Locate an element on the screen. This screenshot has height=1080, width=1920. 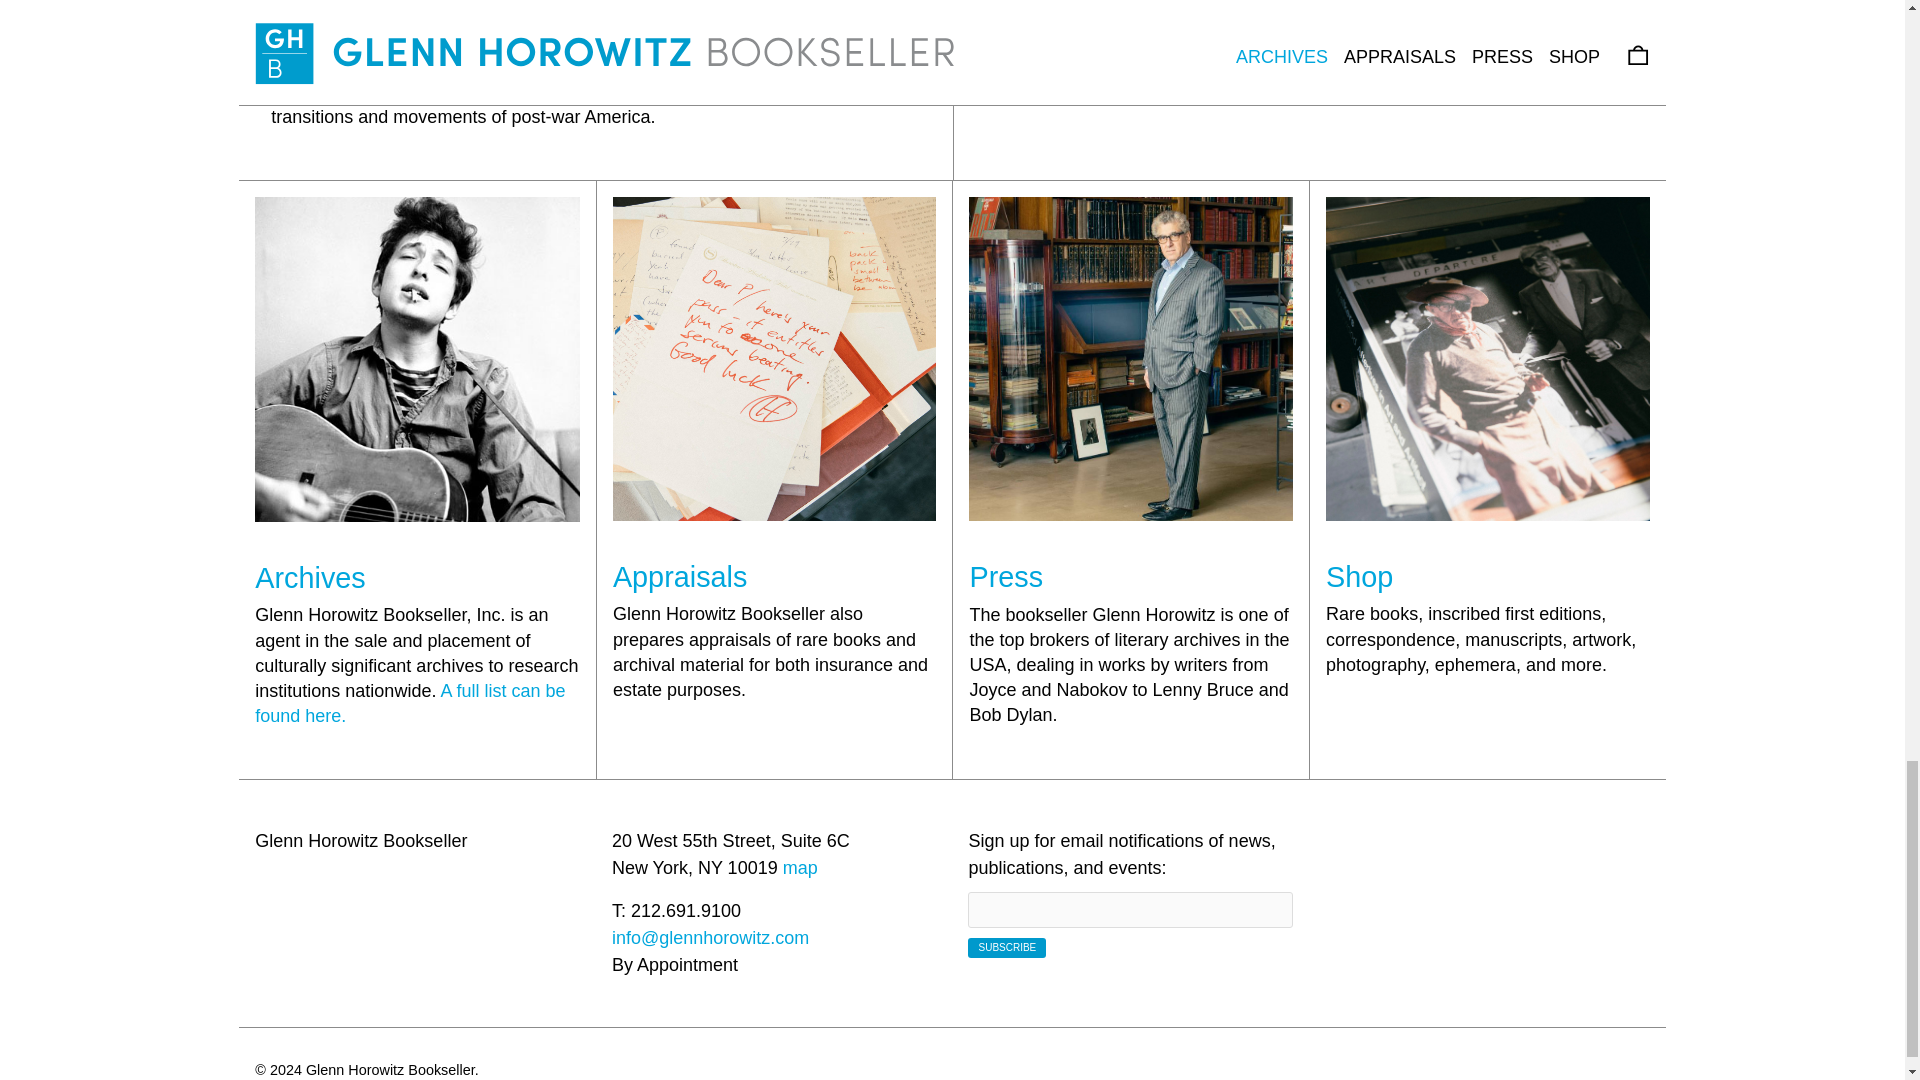
SUBSCRIBE is located at coordinates (1006, 948).